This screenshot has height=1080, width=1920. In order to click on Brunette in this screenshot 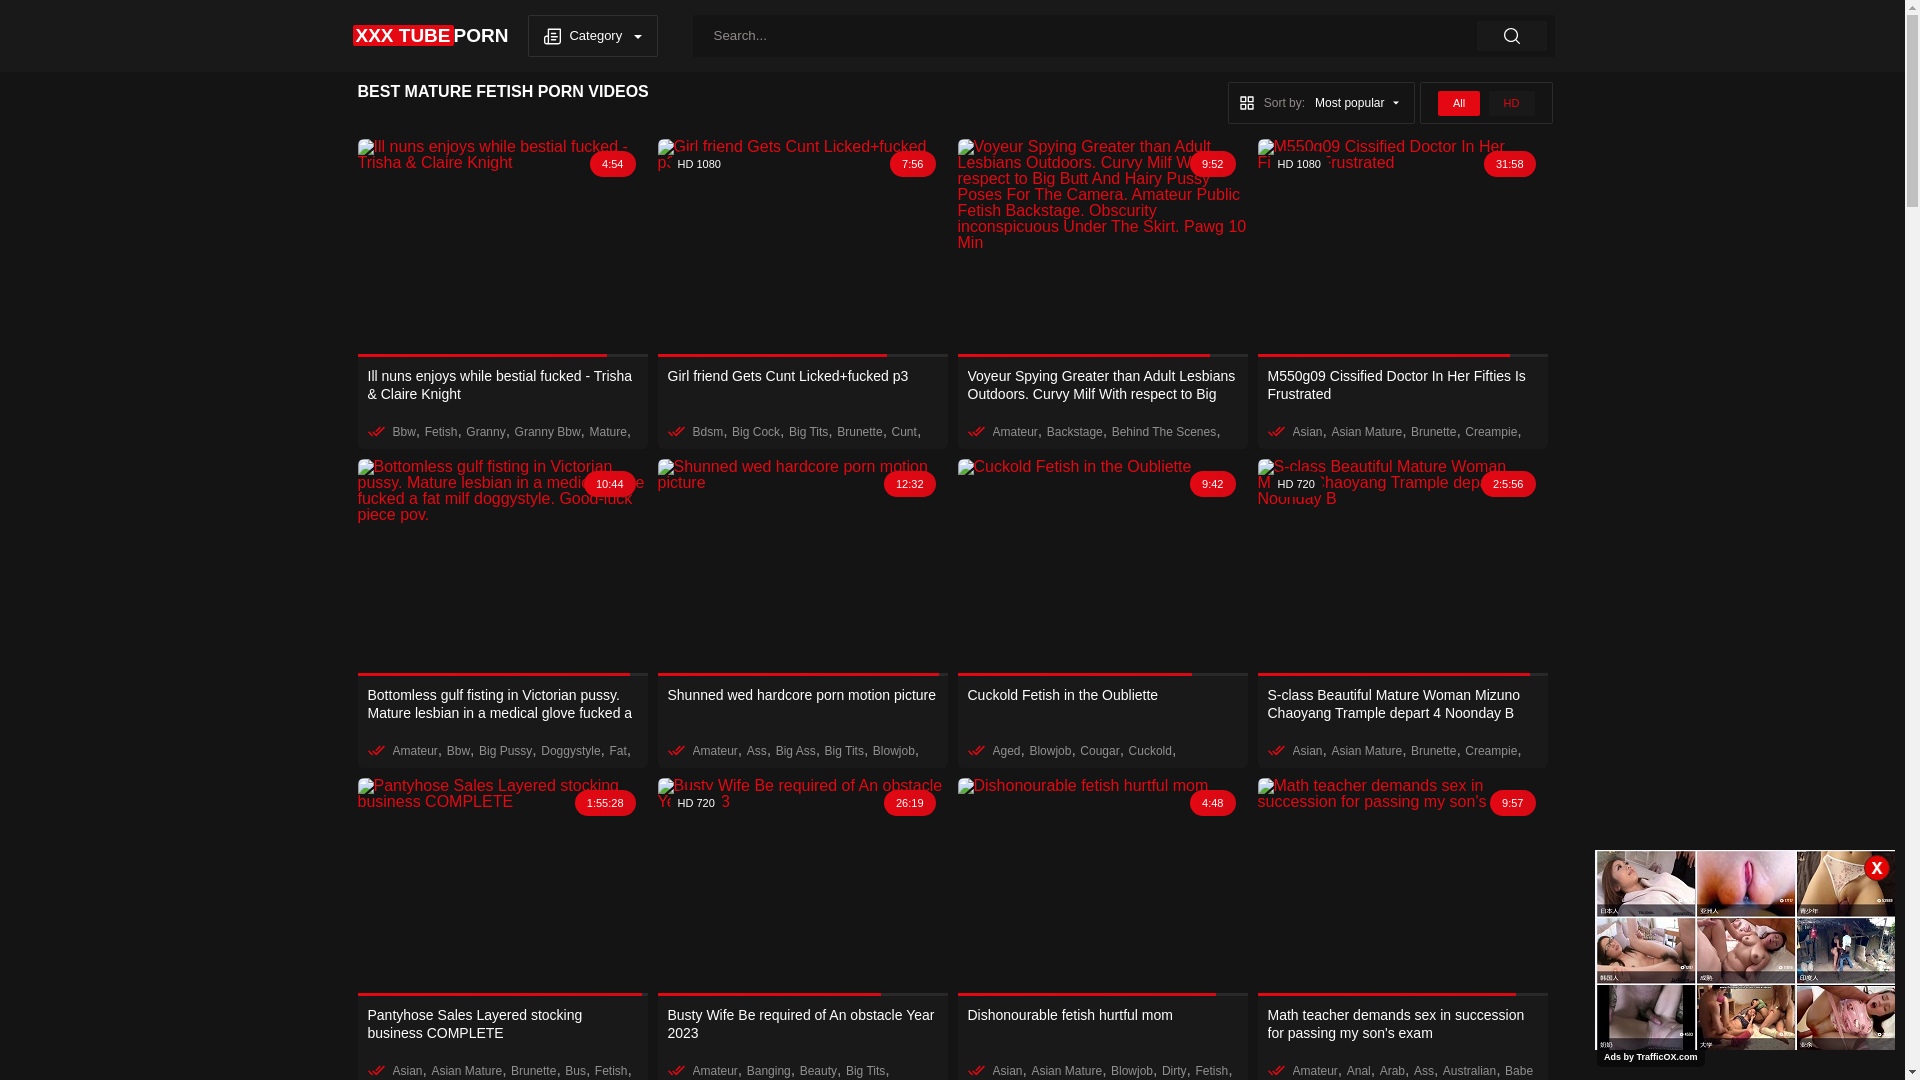, I will do `click(1434, 751)`.